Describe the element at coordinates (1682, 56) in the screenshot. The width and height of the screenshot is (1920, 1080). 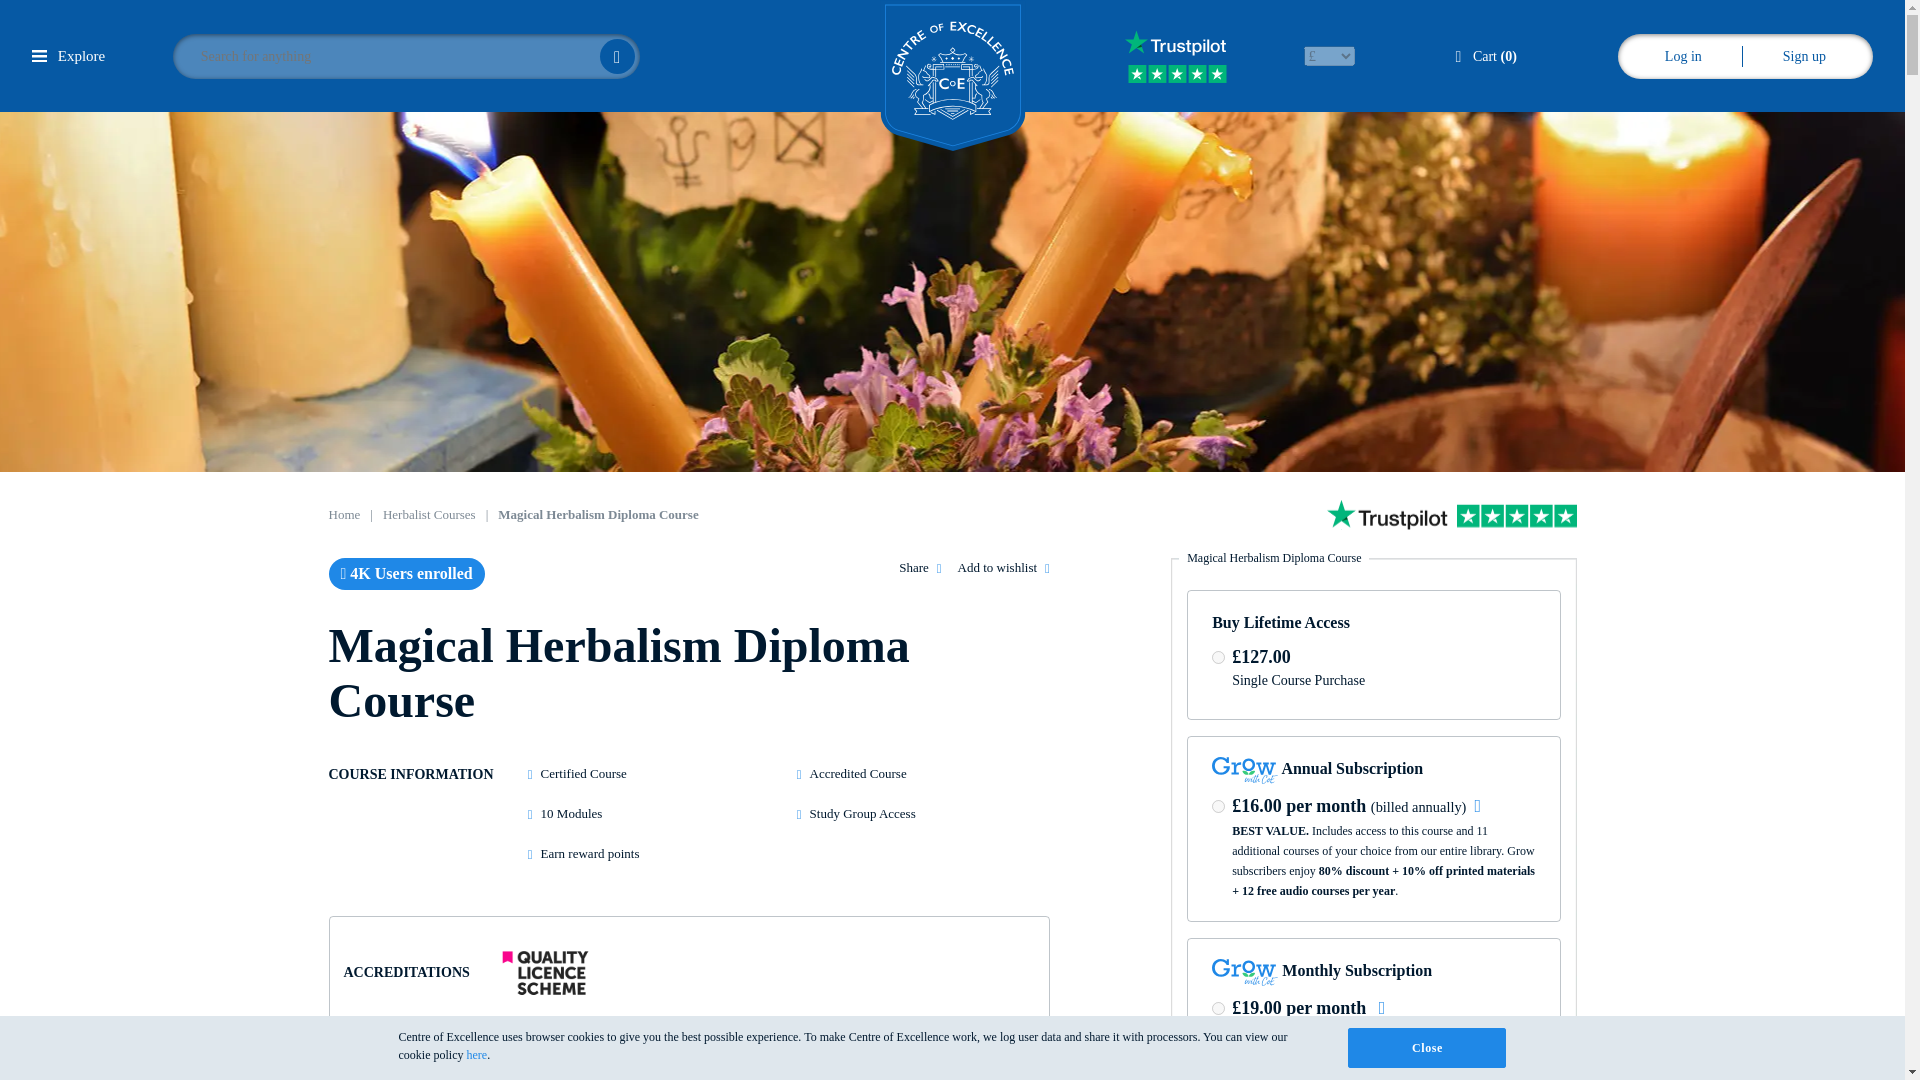
I see `Log in` at that location.